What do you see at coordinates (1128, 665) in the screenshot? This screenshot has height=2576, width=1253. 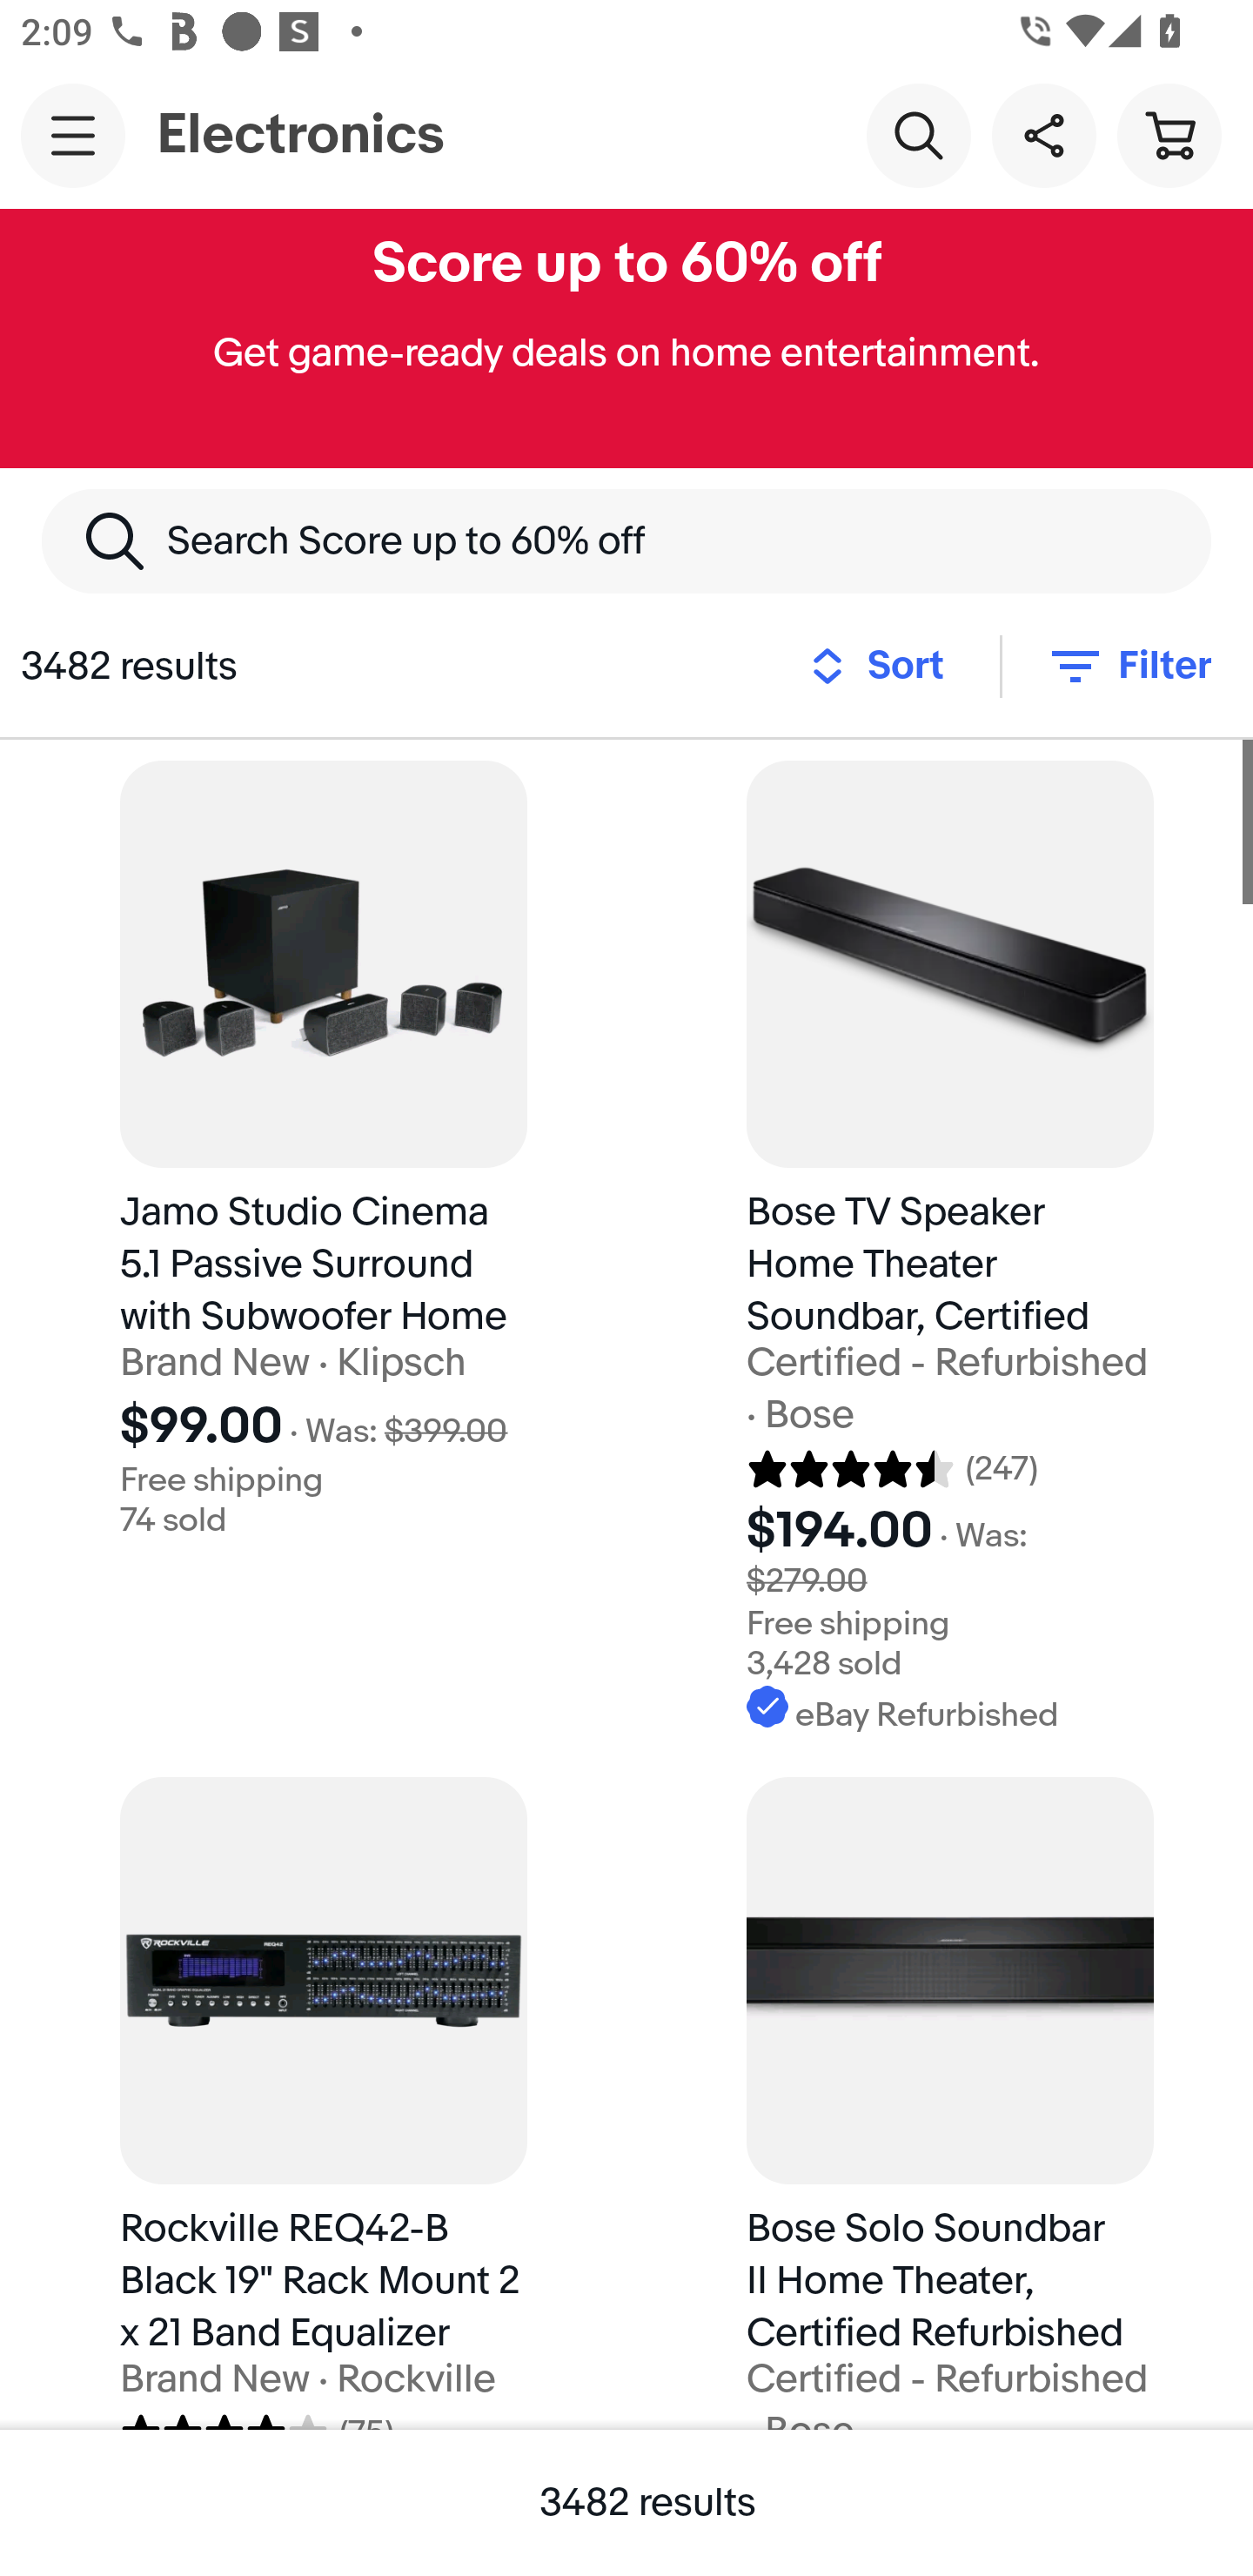 I see `Filter` at bounding box center [1128, 665].